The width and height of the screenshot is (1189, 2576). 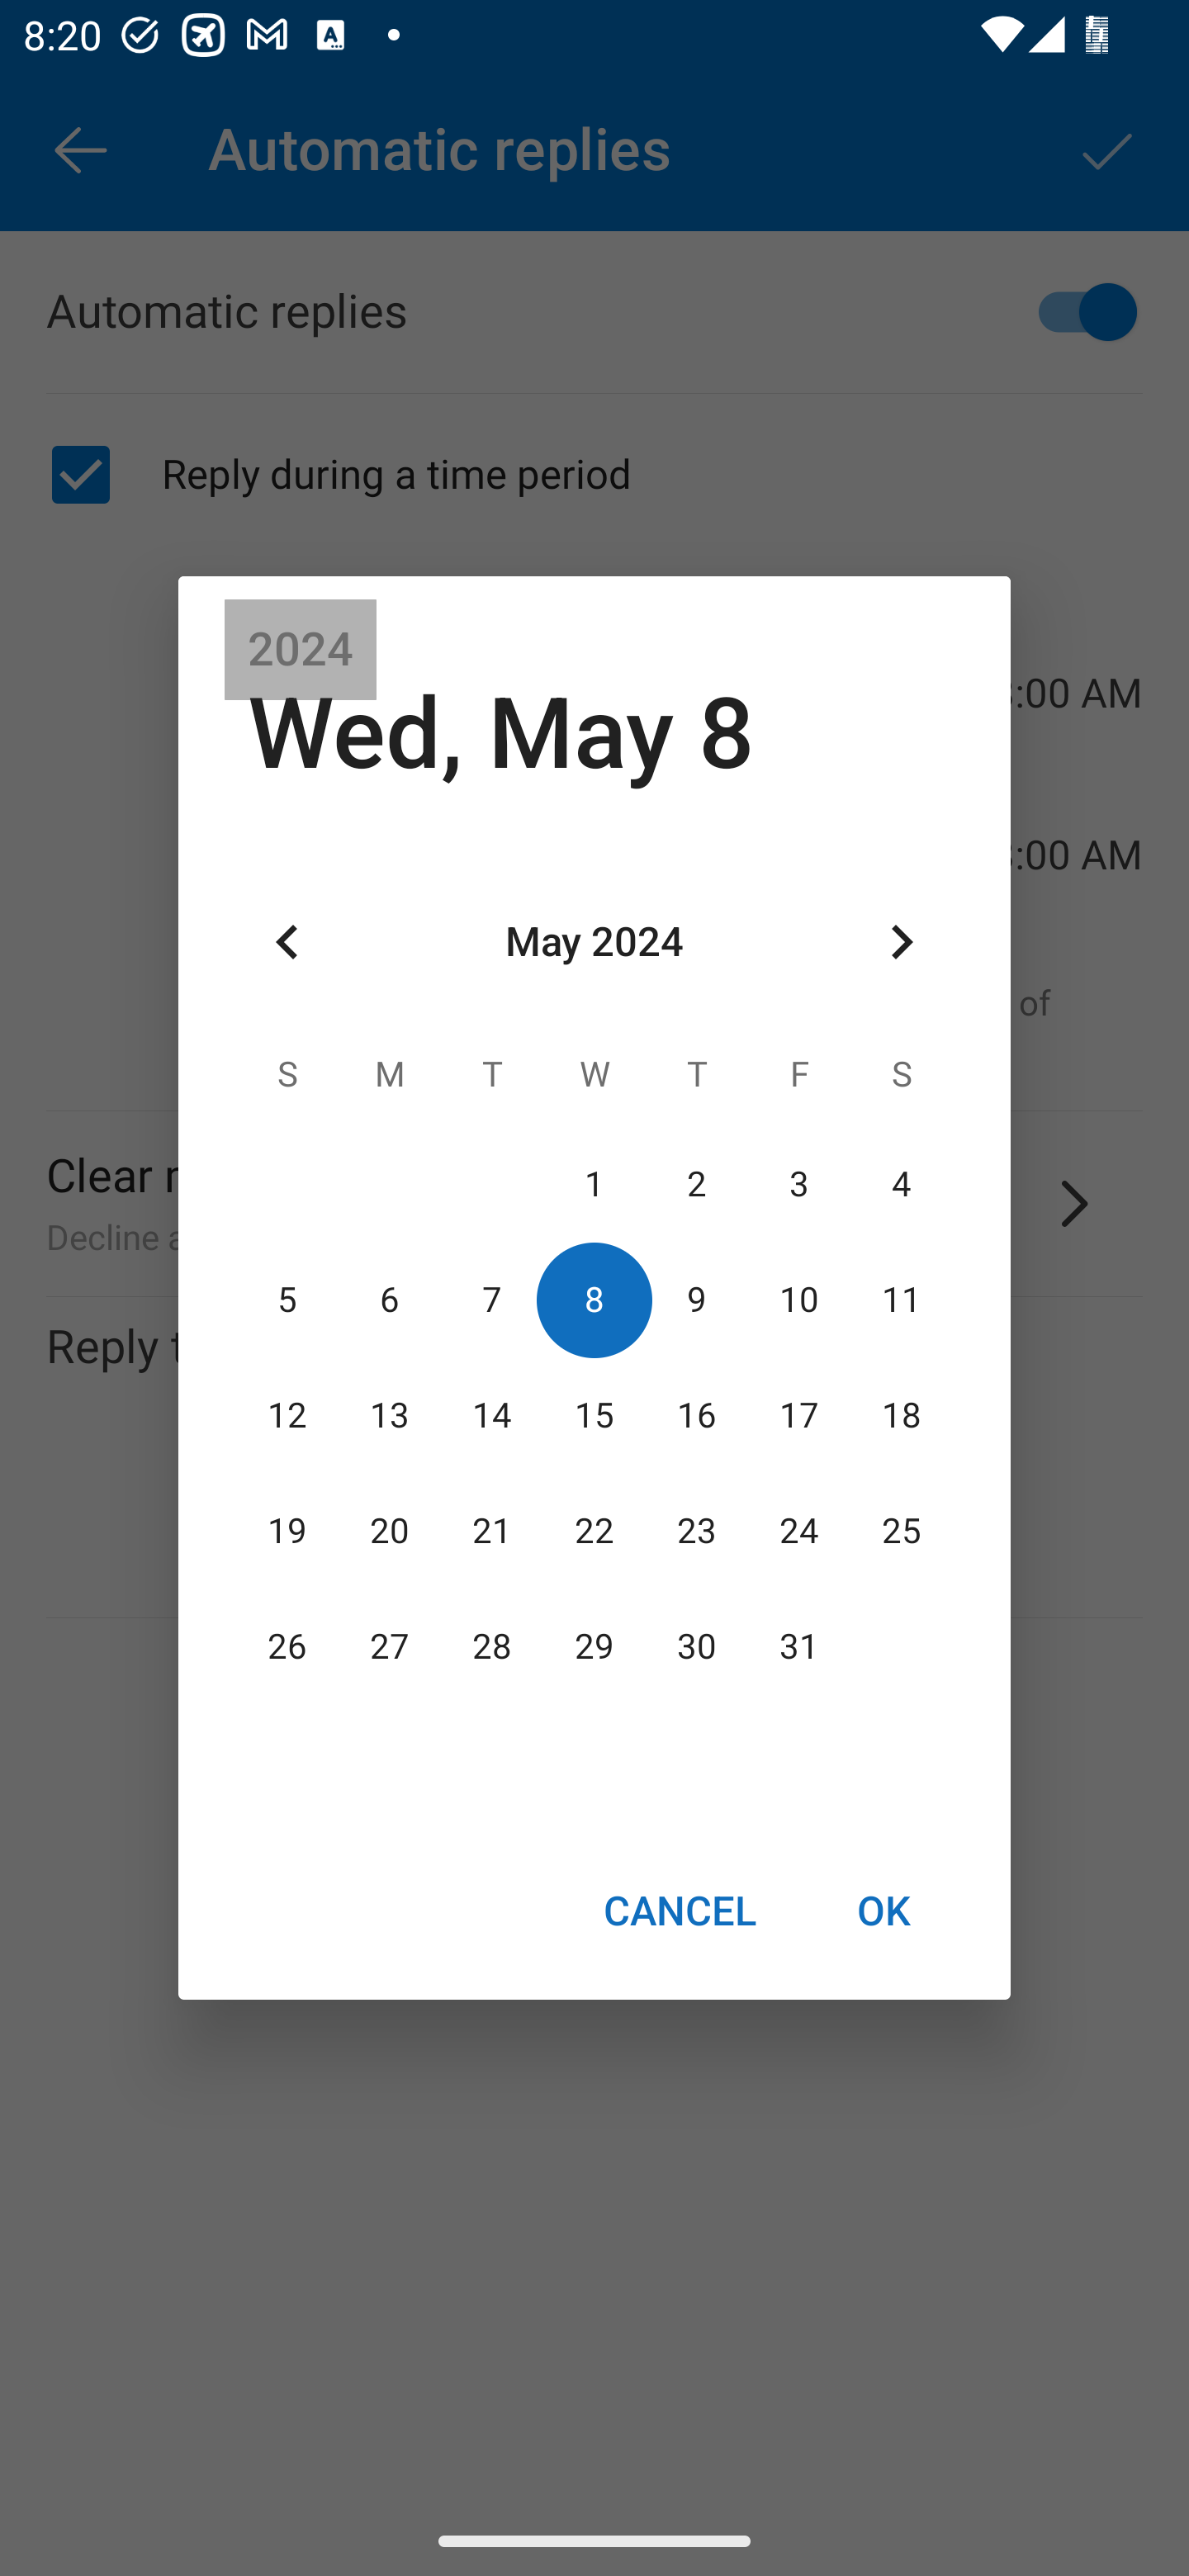 What do you see at coordinates (696, 1184) in the screenshot?
I see `2 02 May 2024` at bounding box center [696, 1184].